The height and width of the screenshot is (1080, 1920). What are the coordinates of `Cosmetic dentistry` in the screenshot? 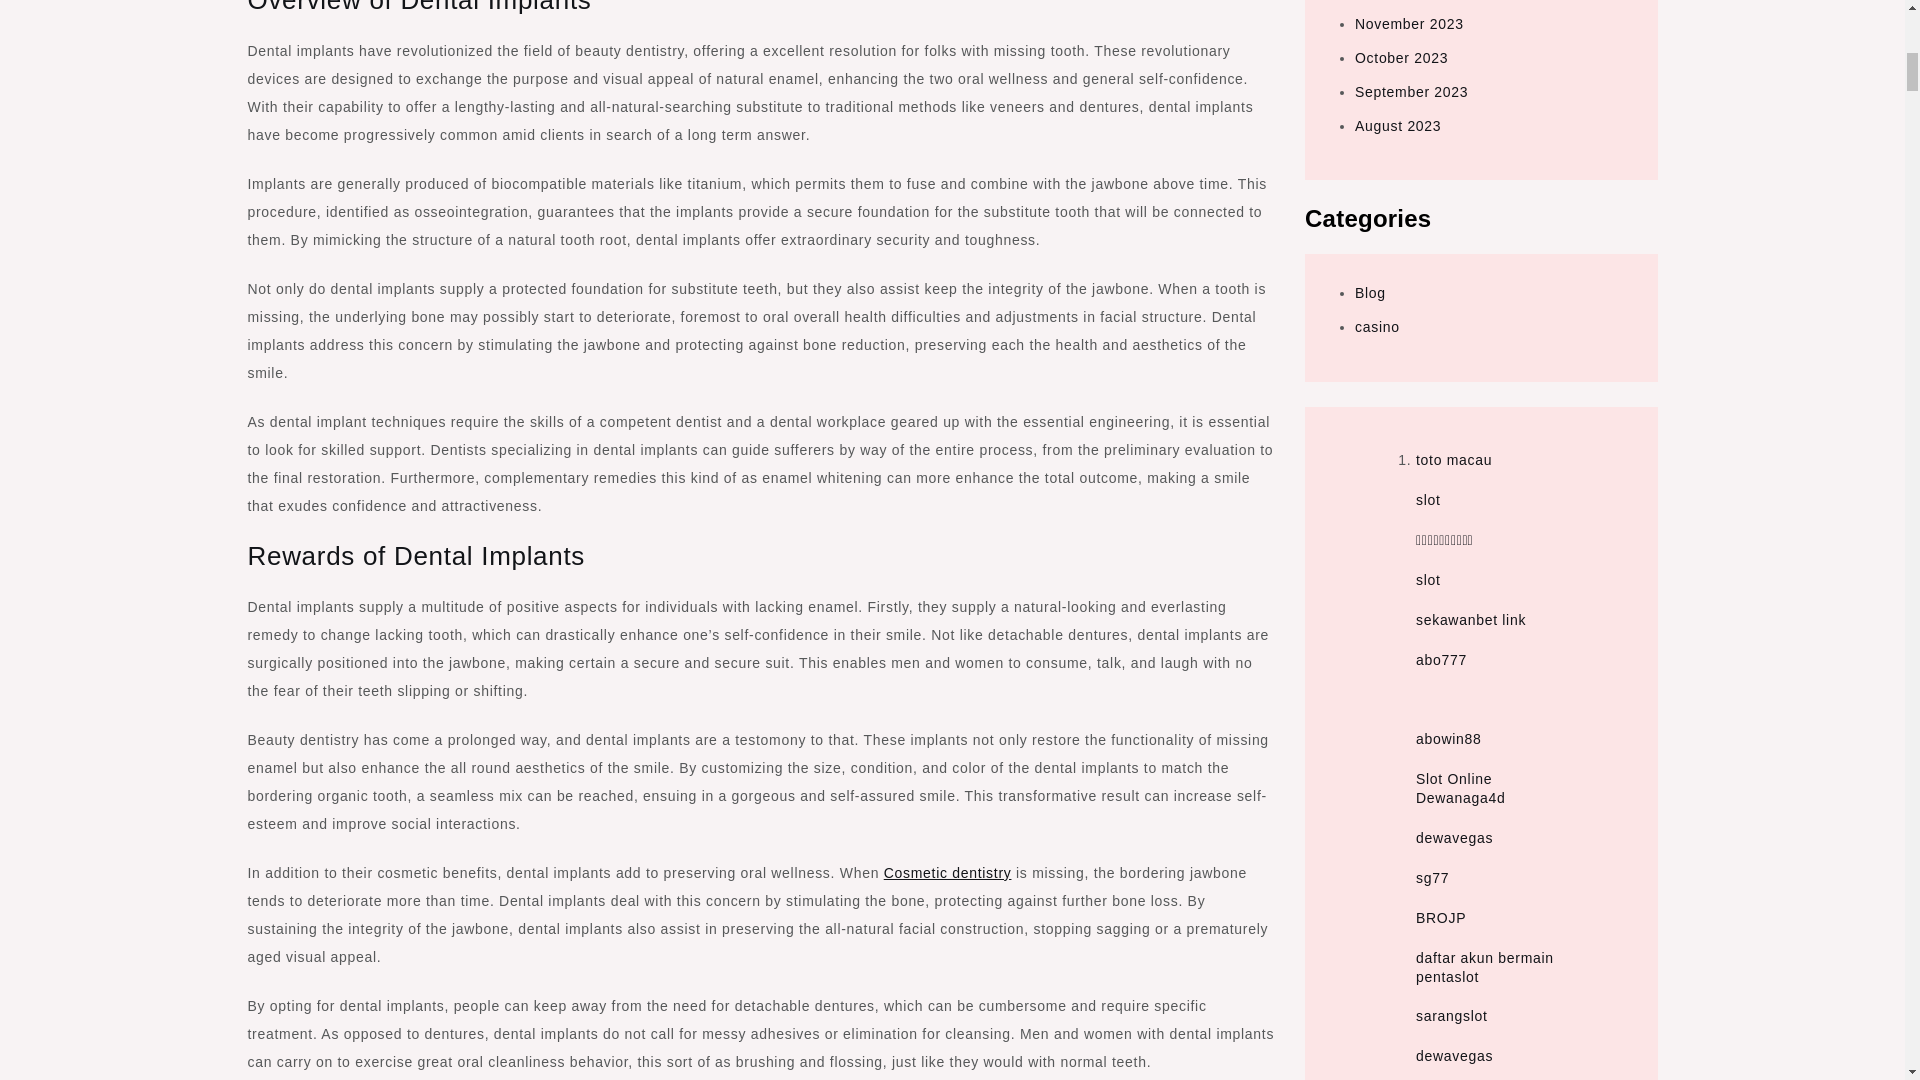 It's located at (947, 873).